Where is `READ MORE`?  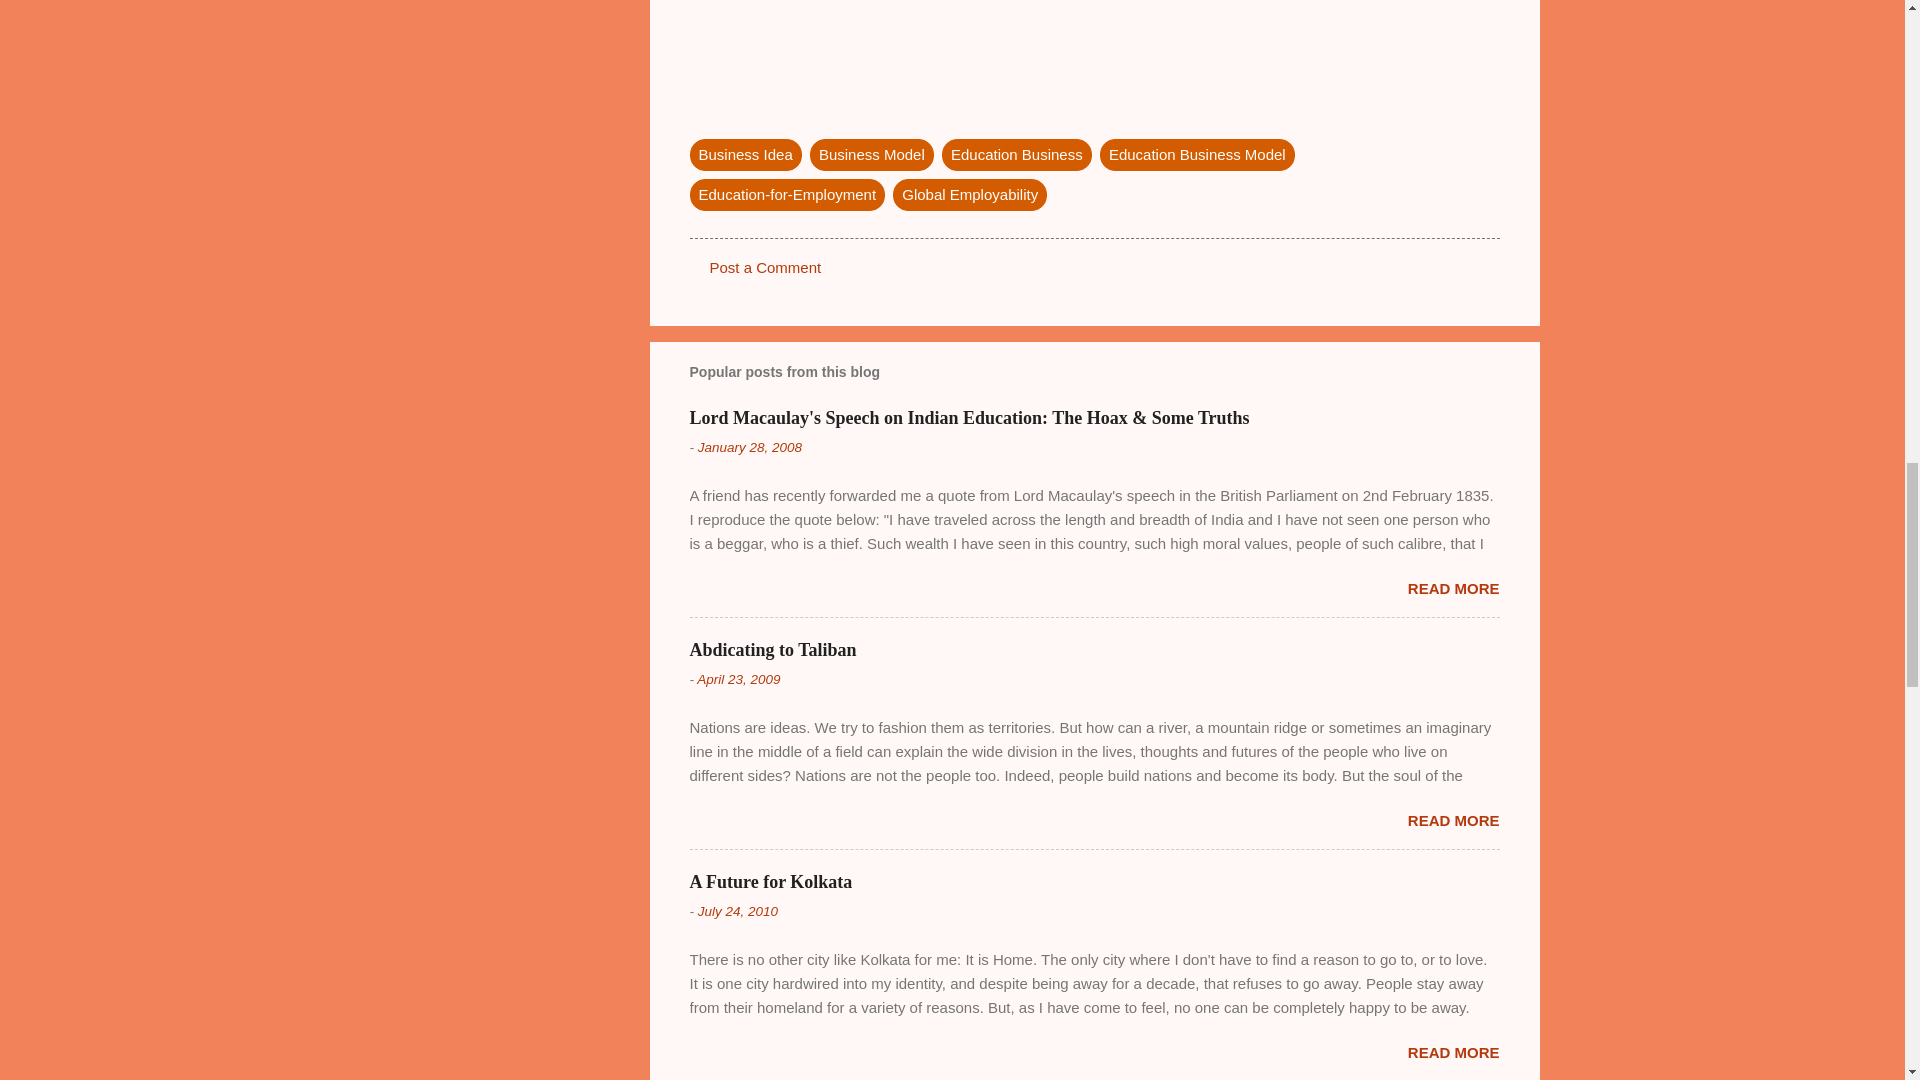 READ MORE is located at coordinates (1453, 1052).